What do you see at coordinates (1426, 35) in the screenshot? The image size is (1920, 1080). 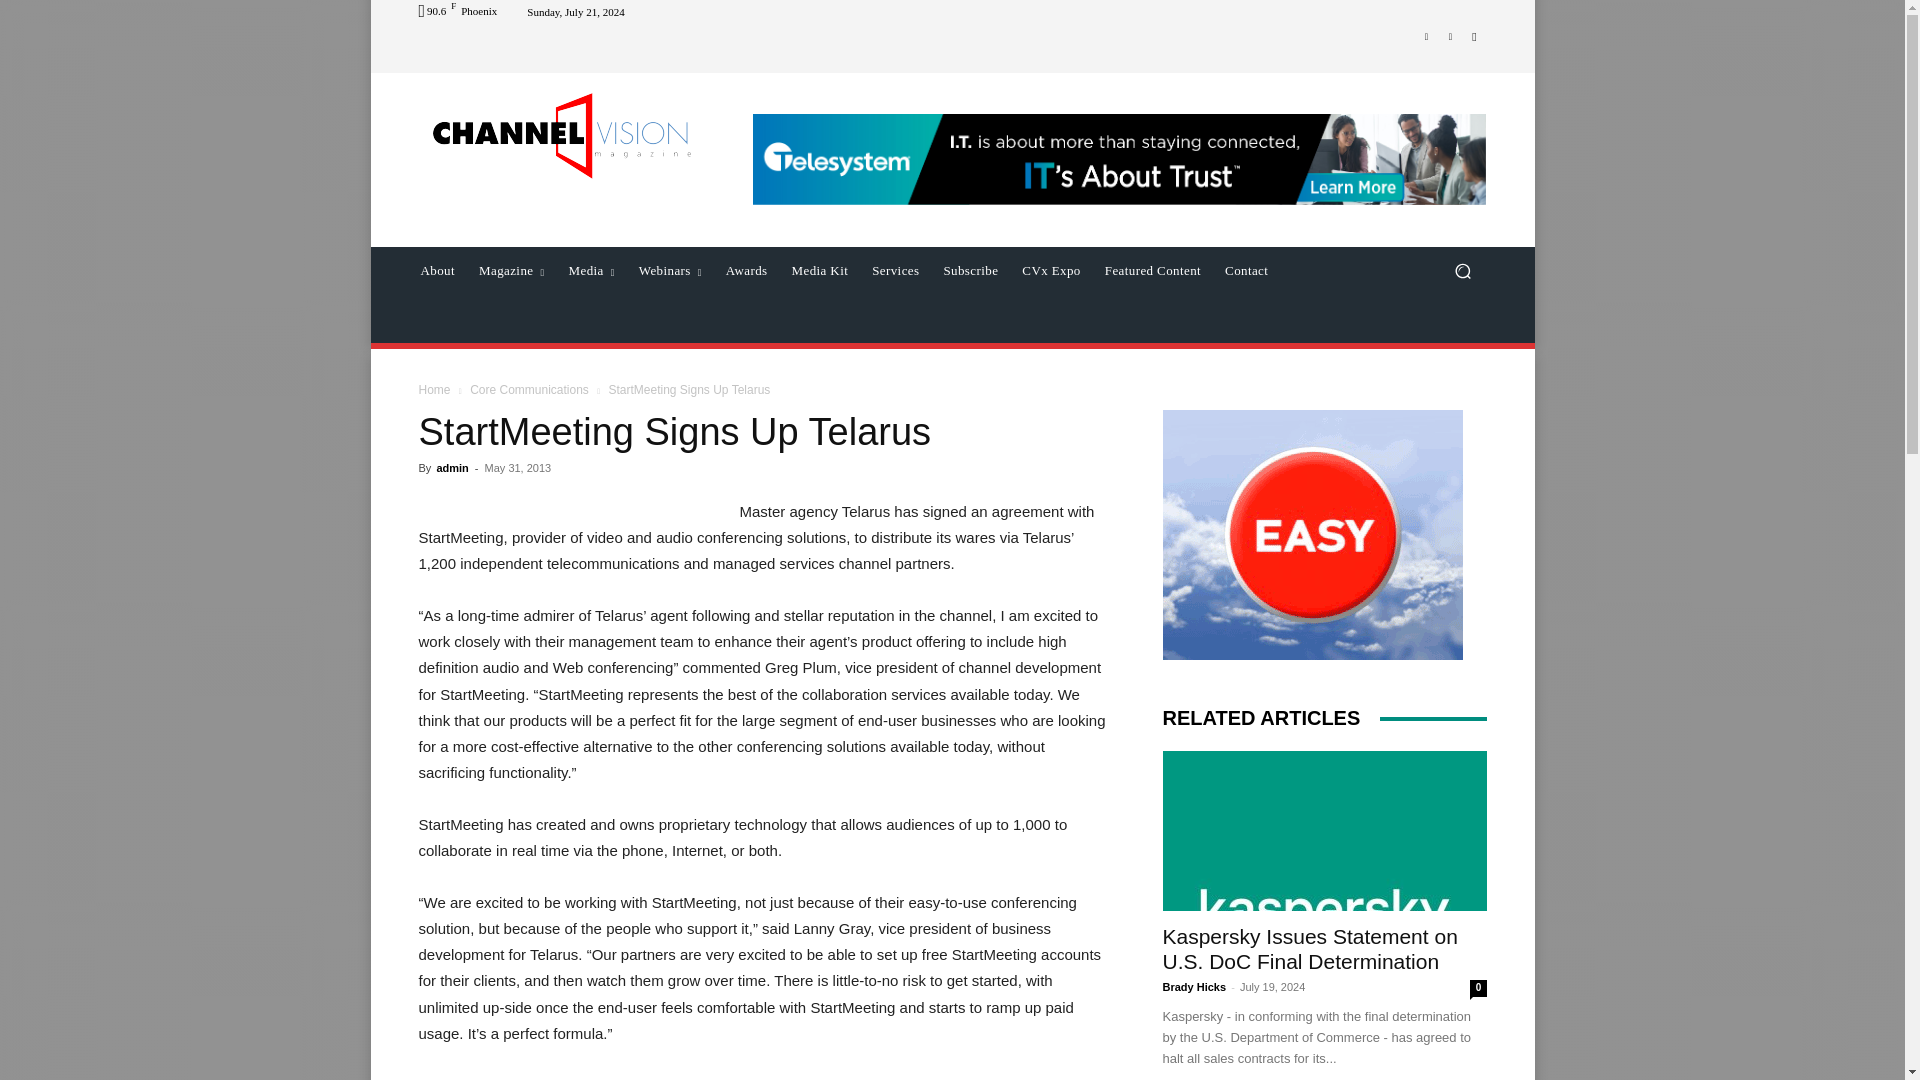 I see `Linkedin` at bounding box center [1426, 35].